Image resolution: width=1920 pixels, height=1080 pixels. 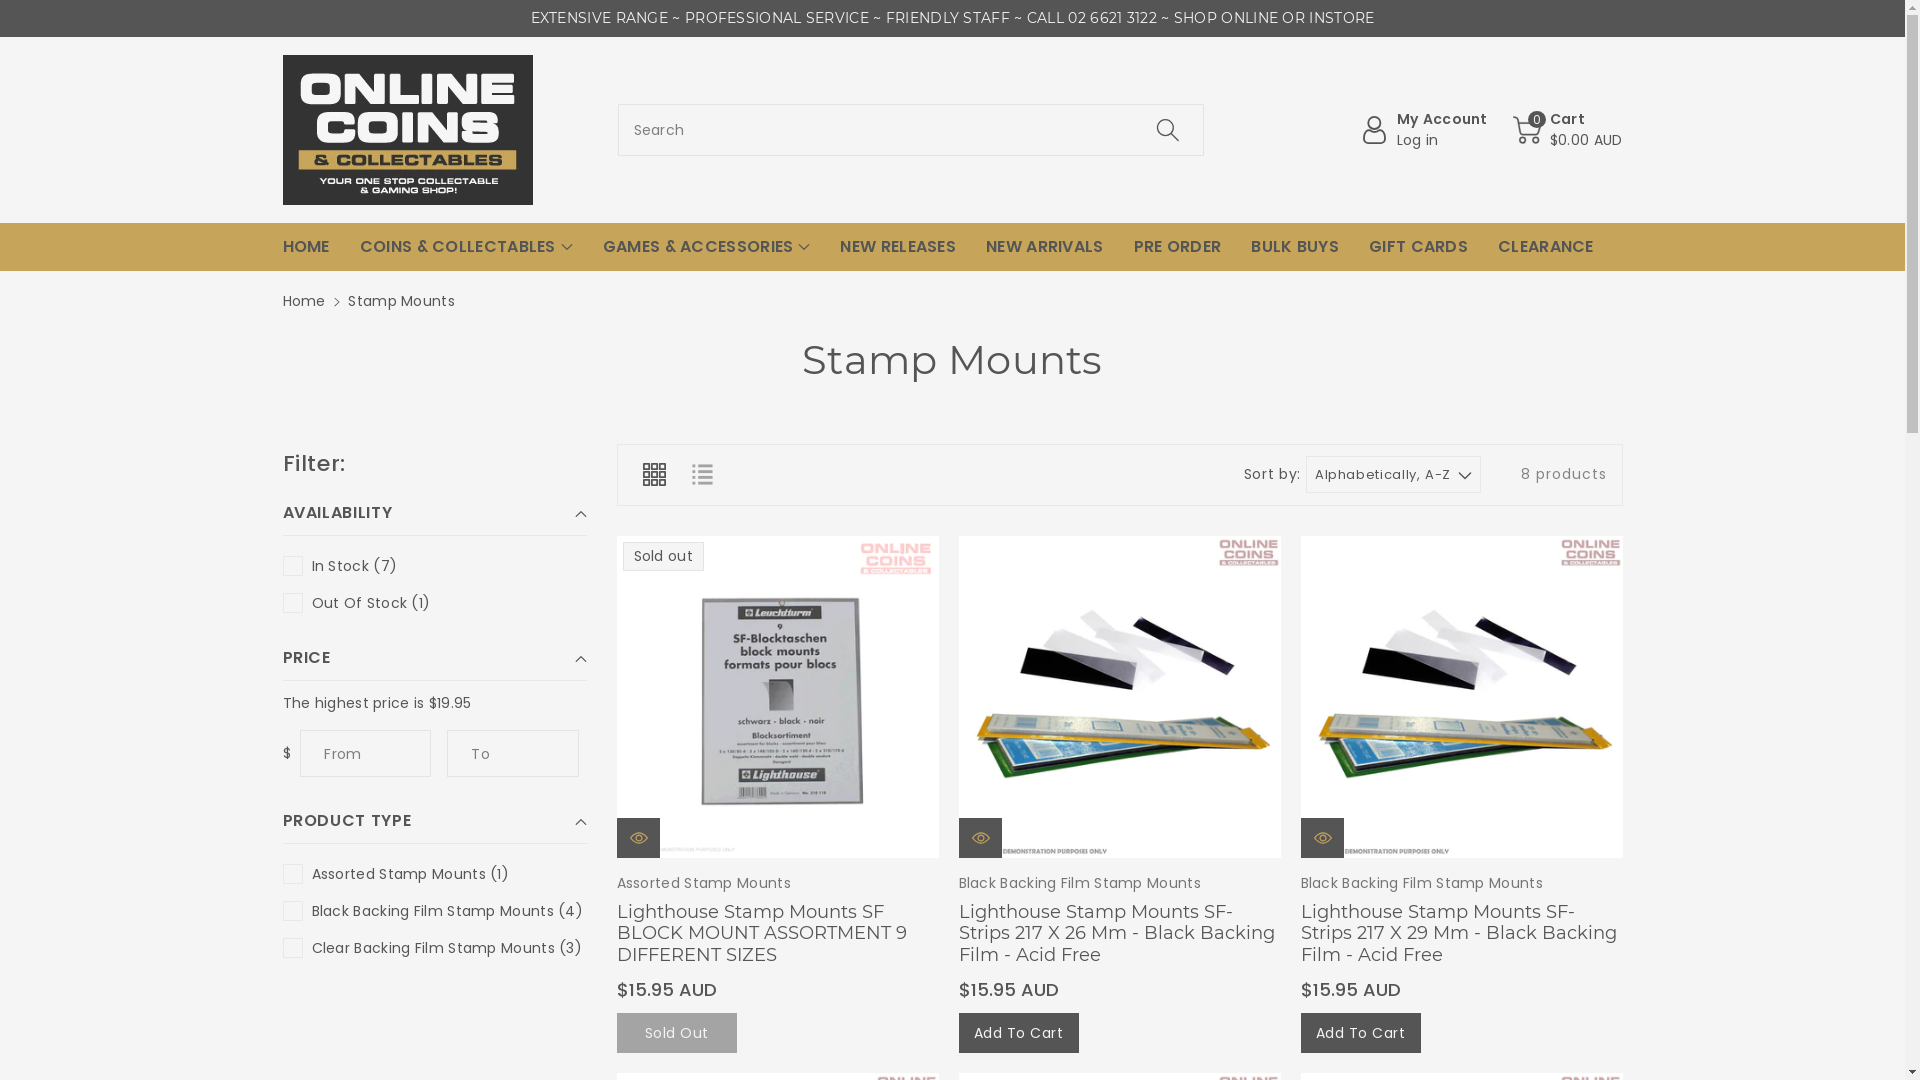 What do you see at coordinates (676, 1033) in the screenshot?
I see `Sold Out` at bounding box center [676, 1033].